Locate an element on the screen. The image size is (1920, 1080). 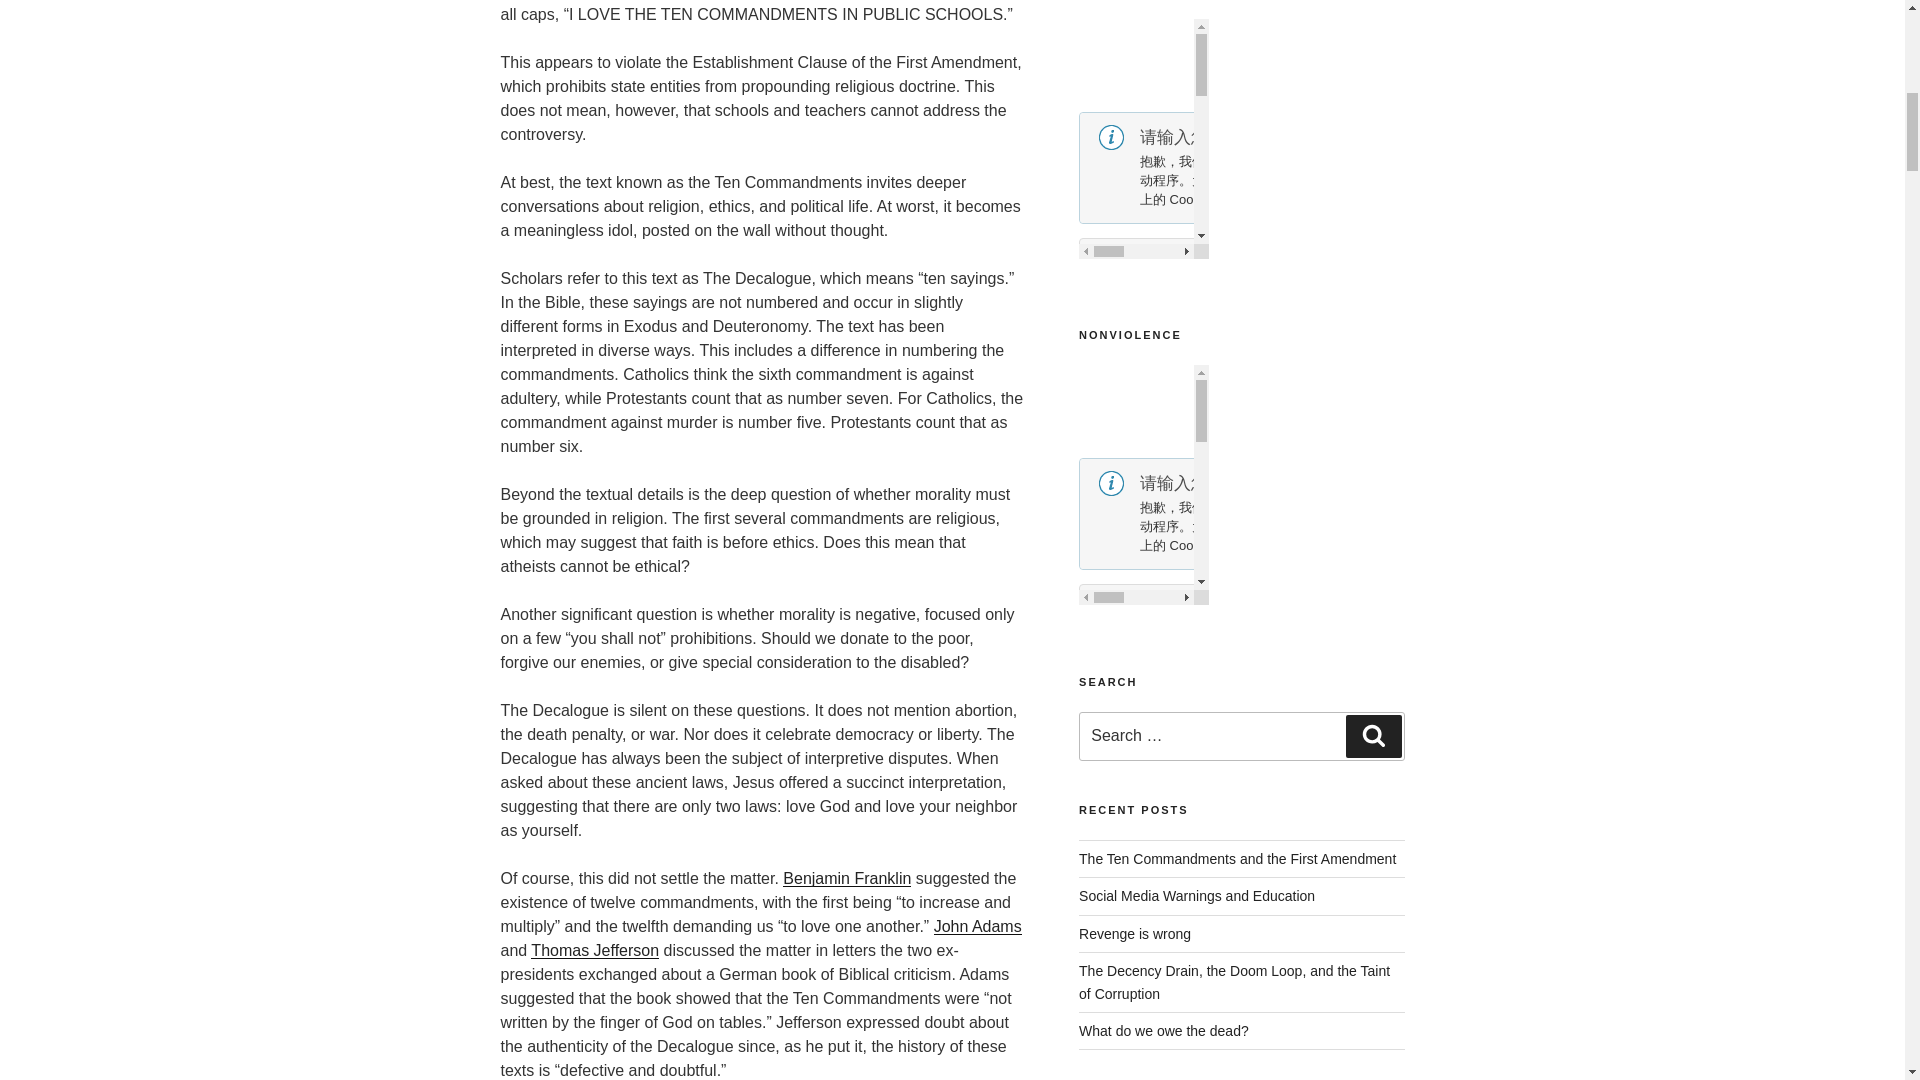
John Adams is located at coordinates (977, 926).